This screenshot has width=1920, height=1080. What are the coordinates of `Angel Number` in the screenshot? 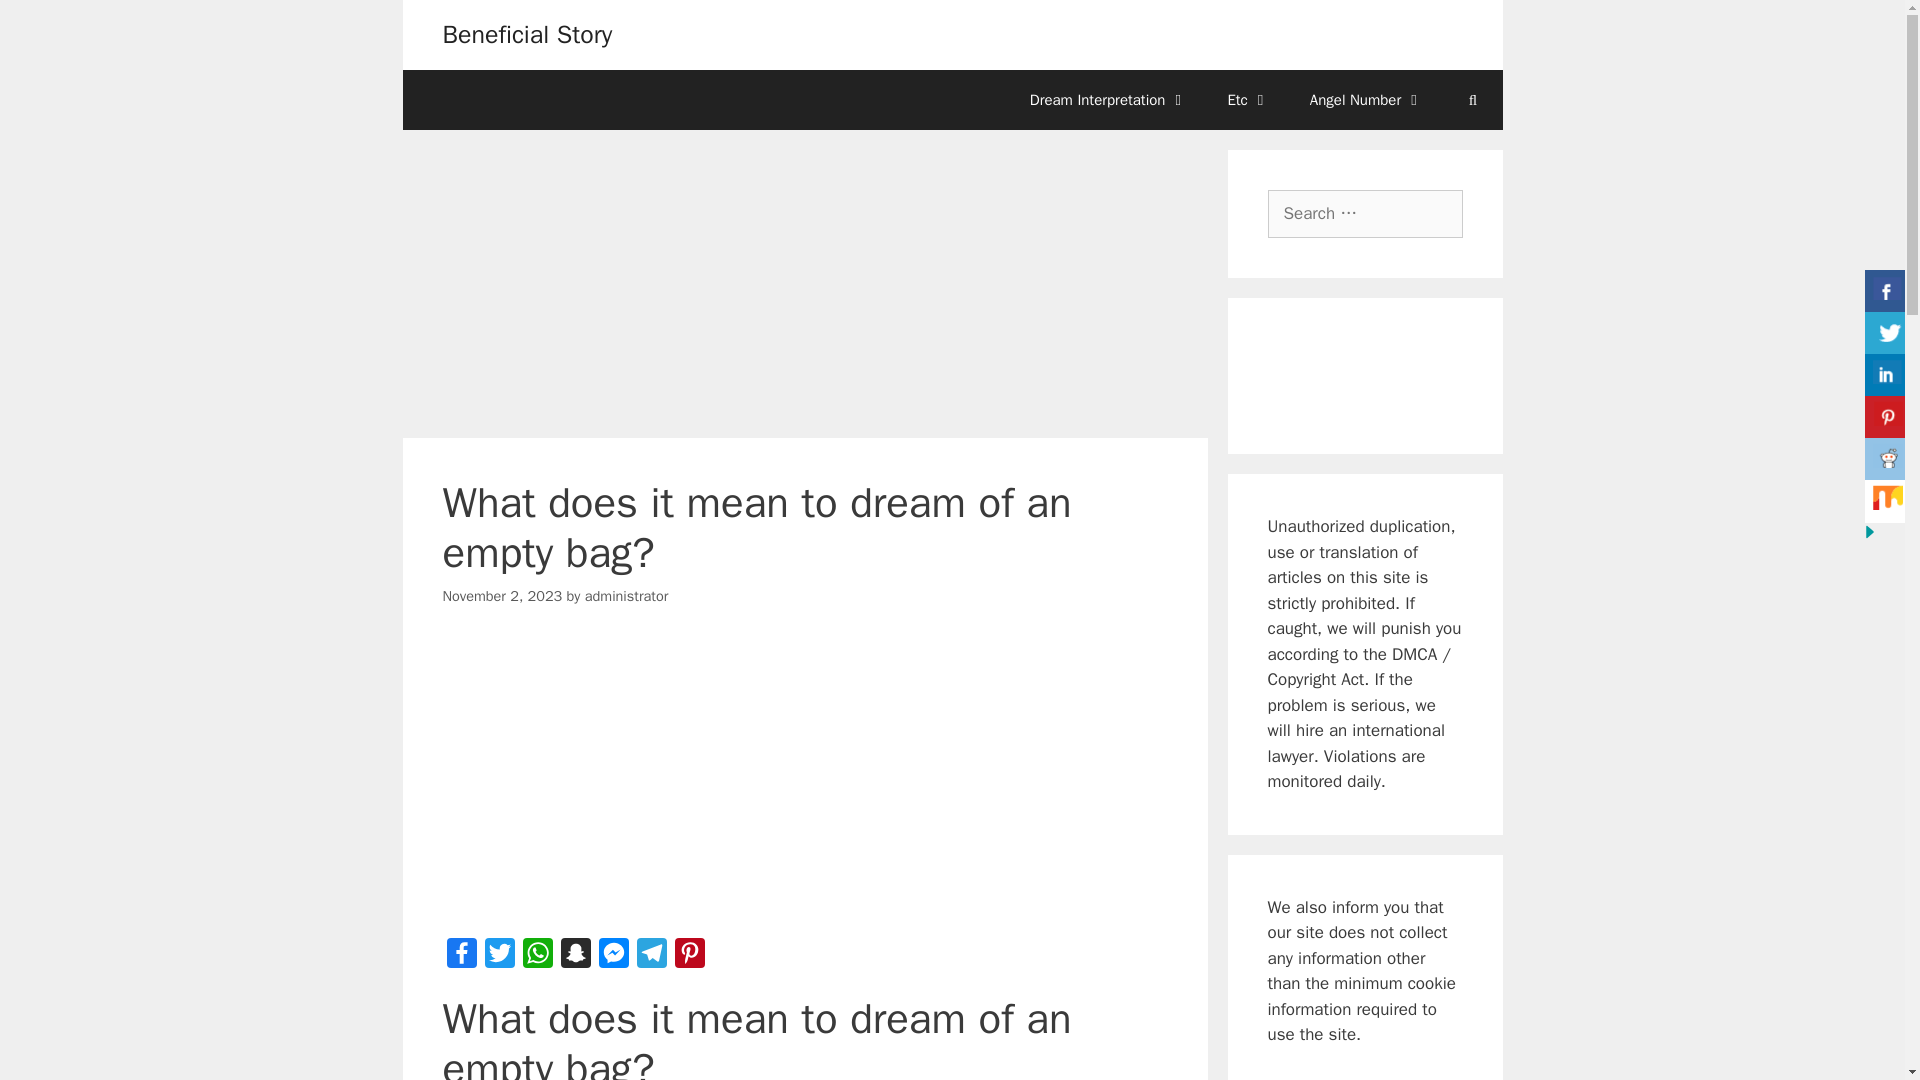 It's located at (1366, 100).